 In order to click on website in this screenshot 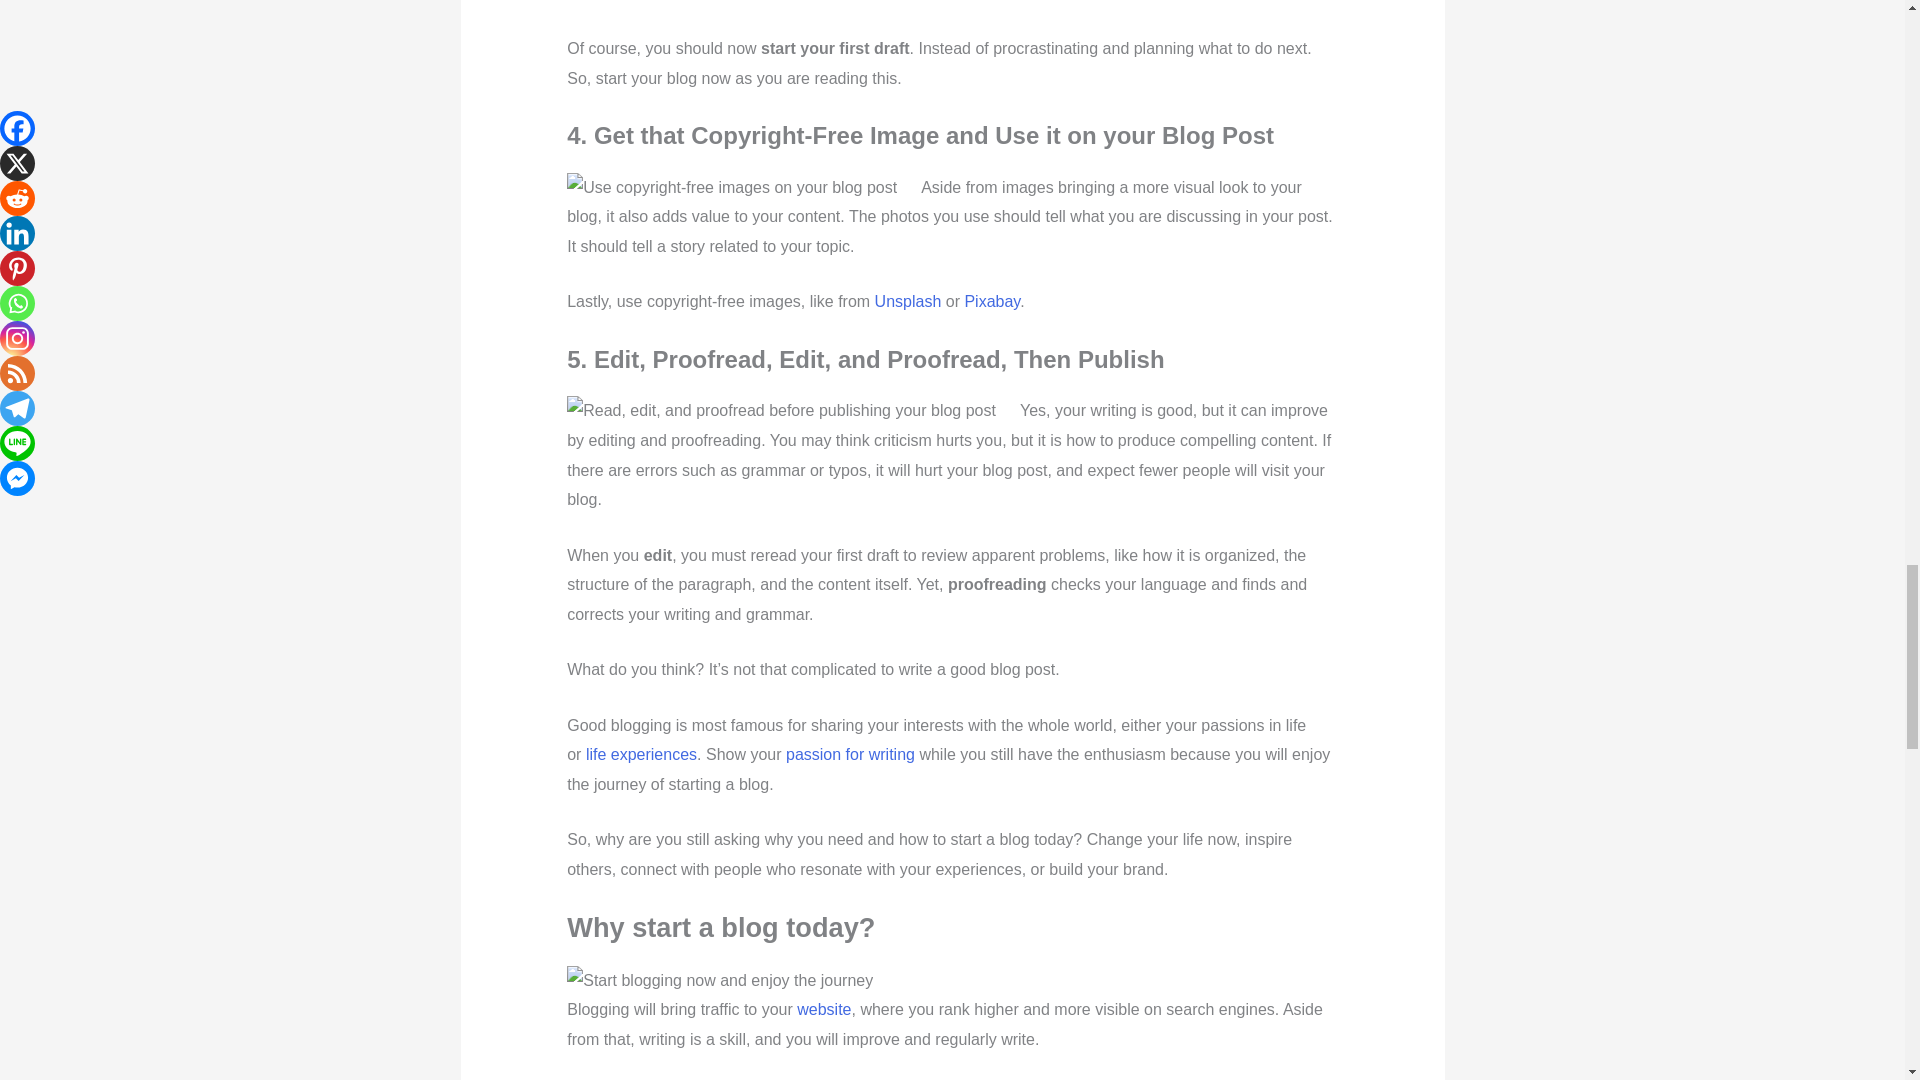, I will do `click(823, 1010)`.